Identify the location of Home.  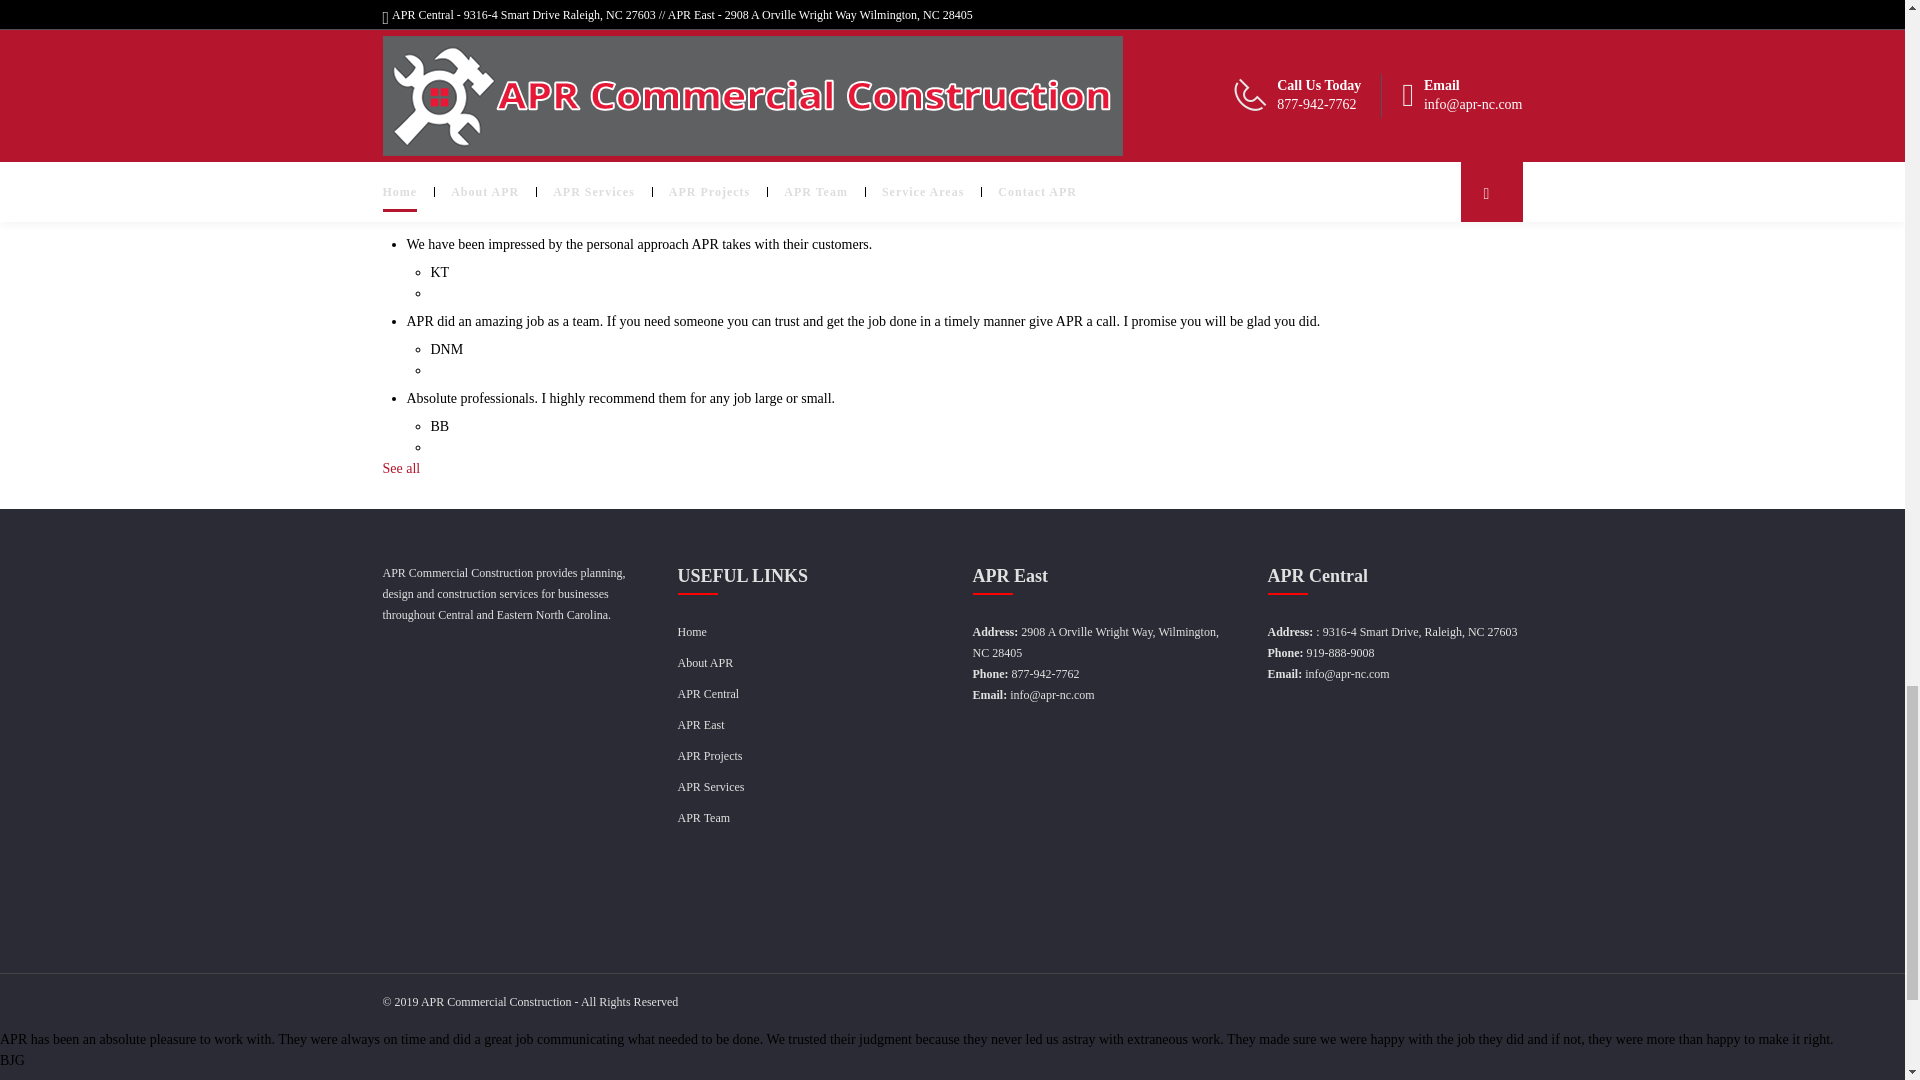
(692, 632).